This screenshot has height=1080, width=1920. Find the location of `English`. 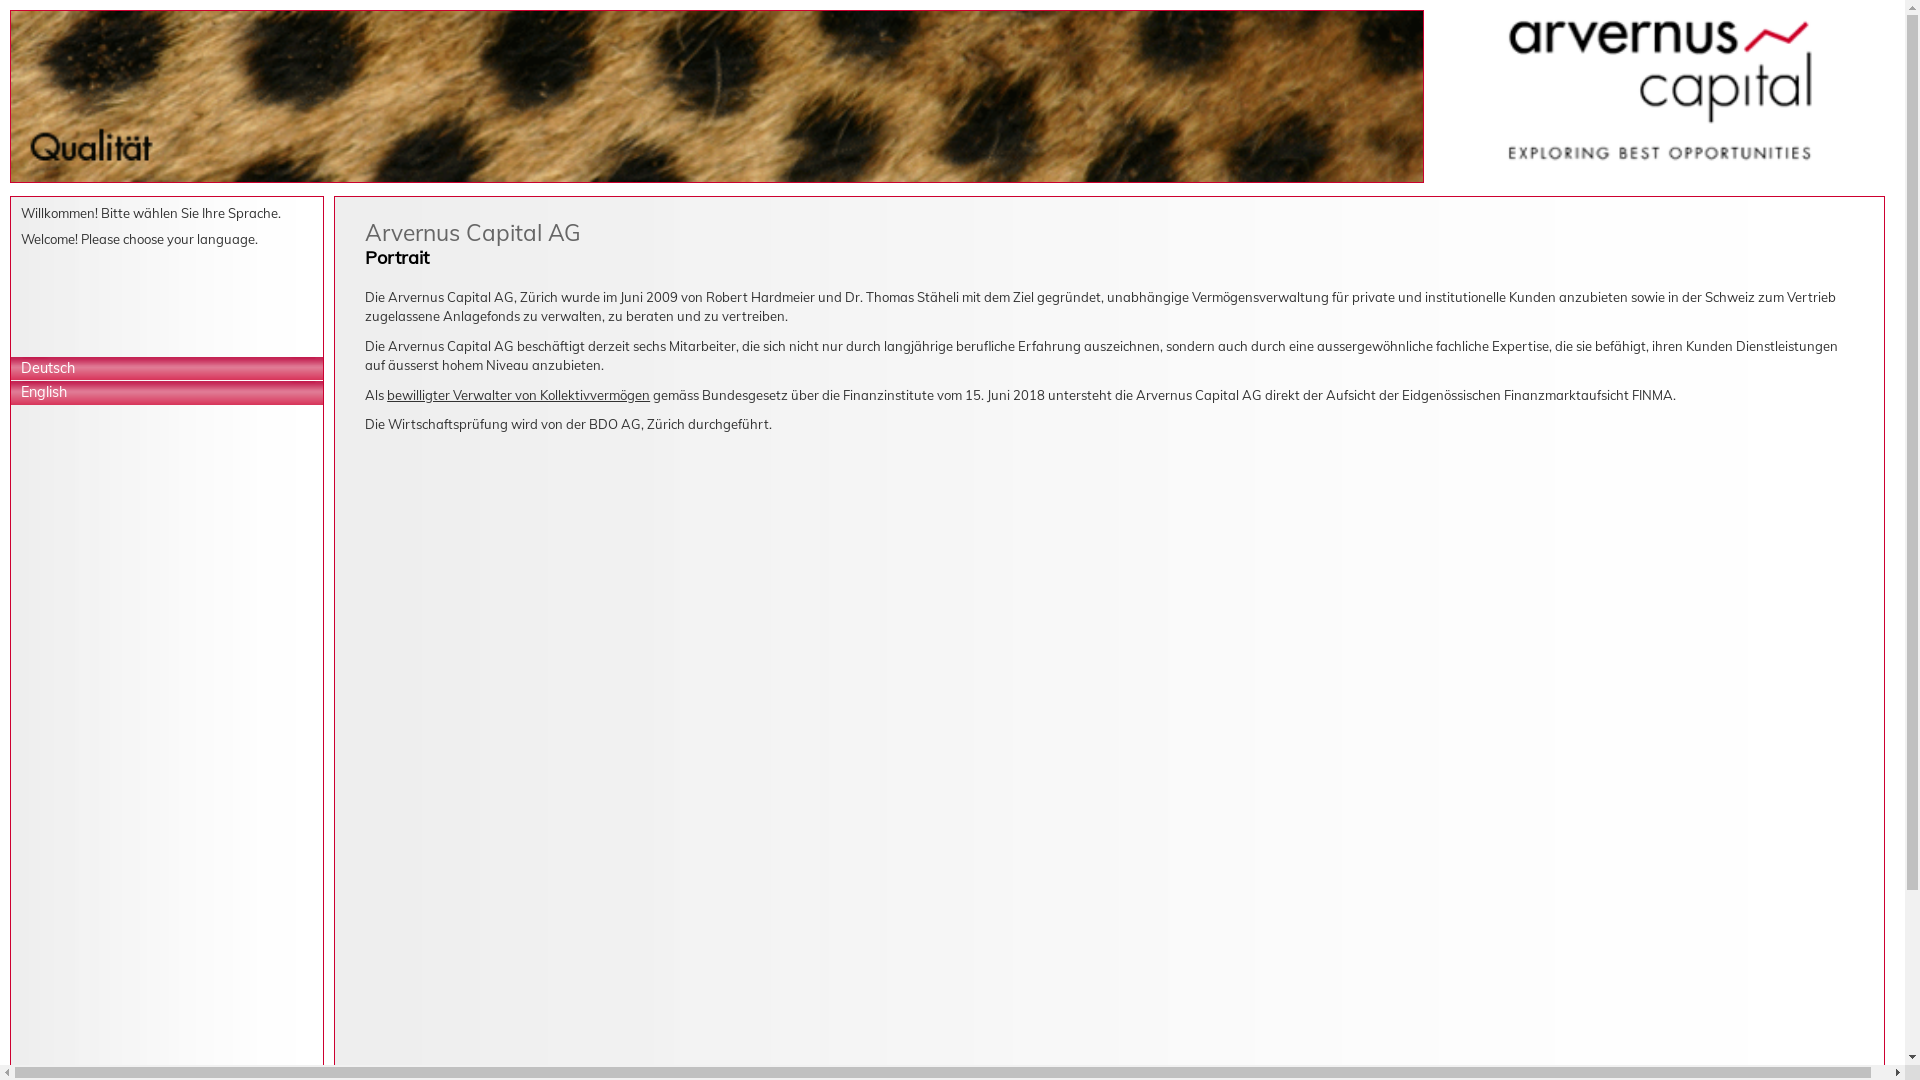

English is located at coordinates (168, 392).